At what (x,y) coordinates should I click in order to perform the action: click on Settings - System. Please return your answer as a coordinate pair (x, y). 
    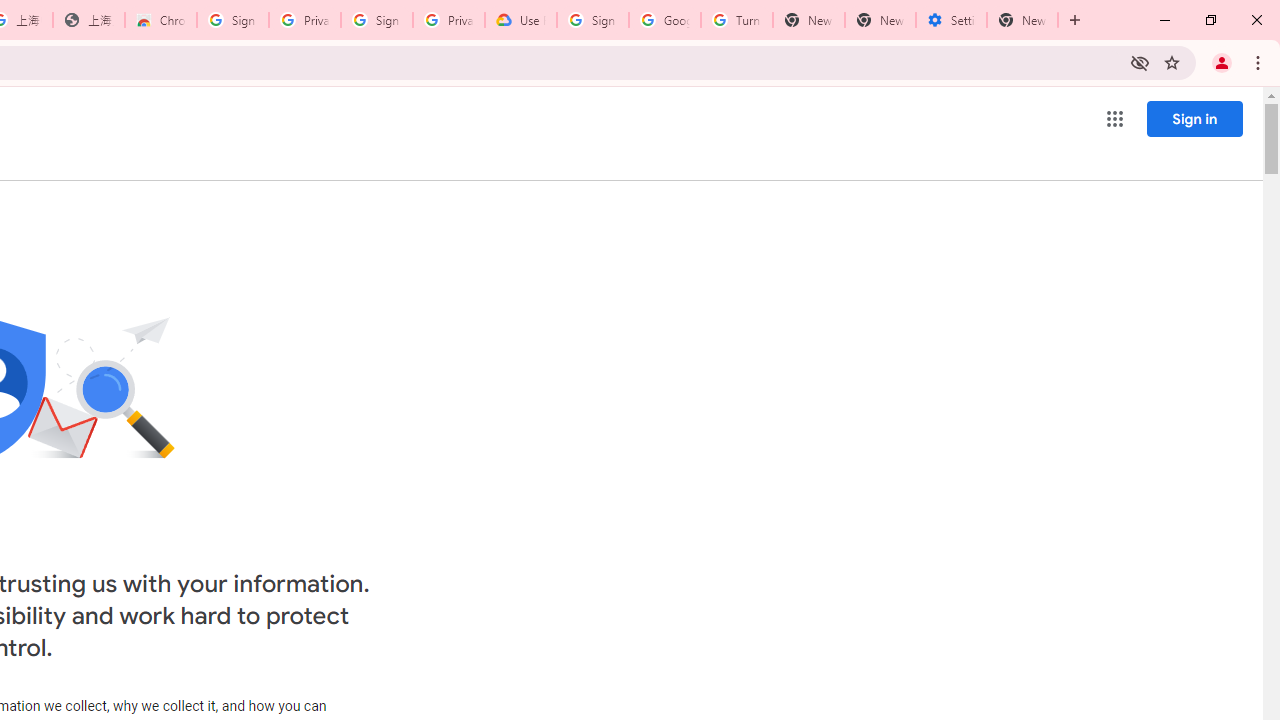
    Looking at the image, I should click on (951, 20).